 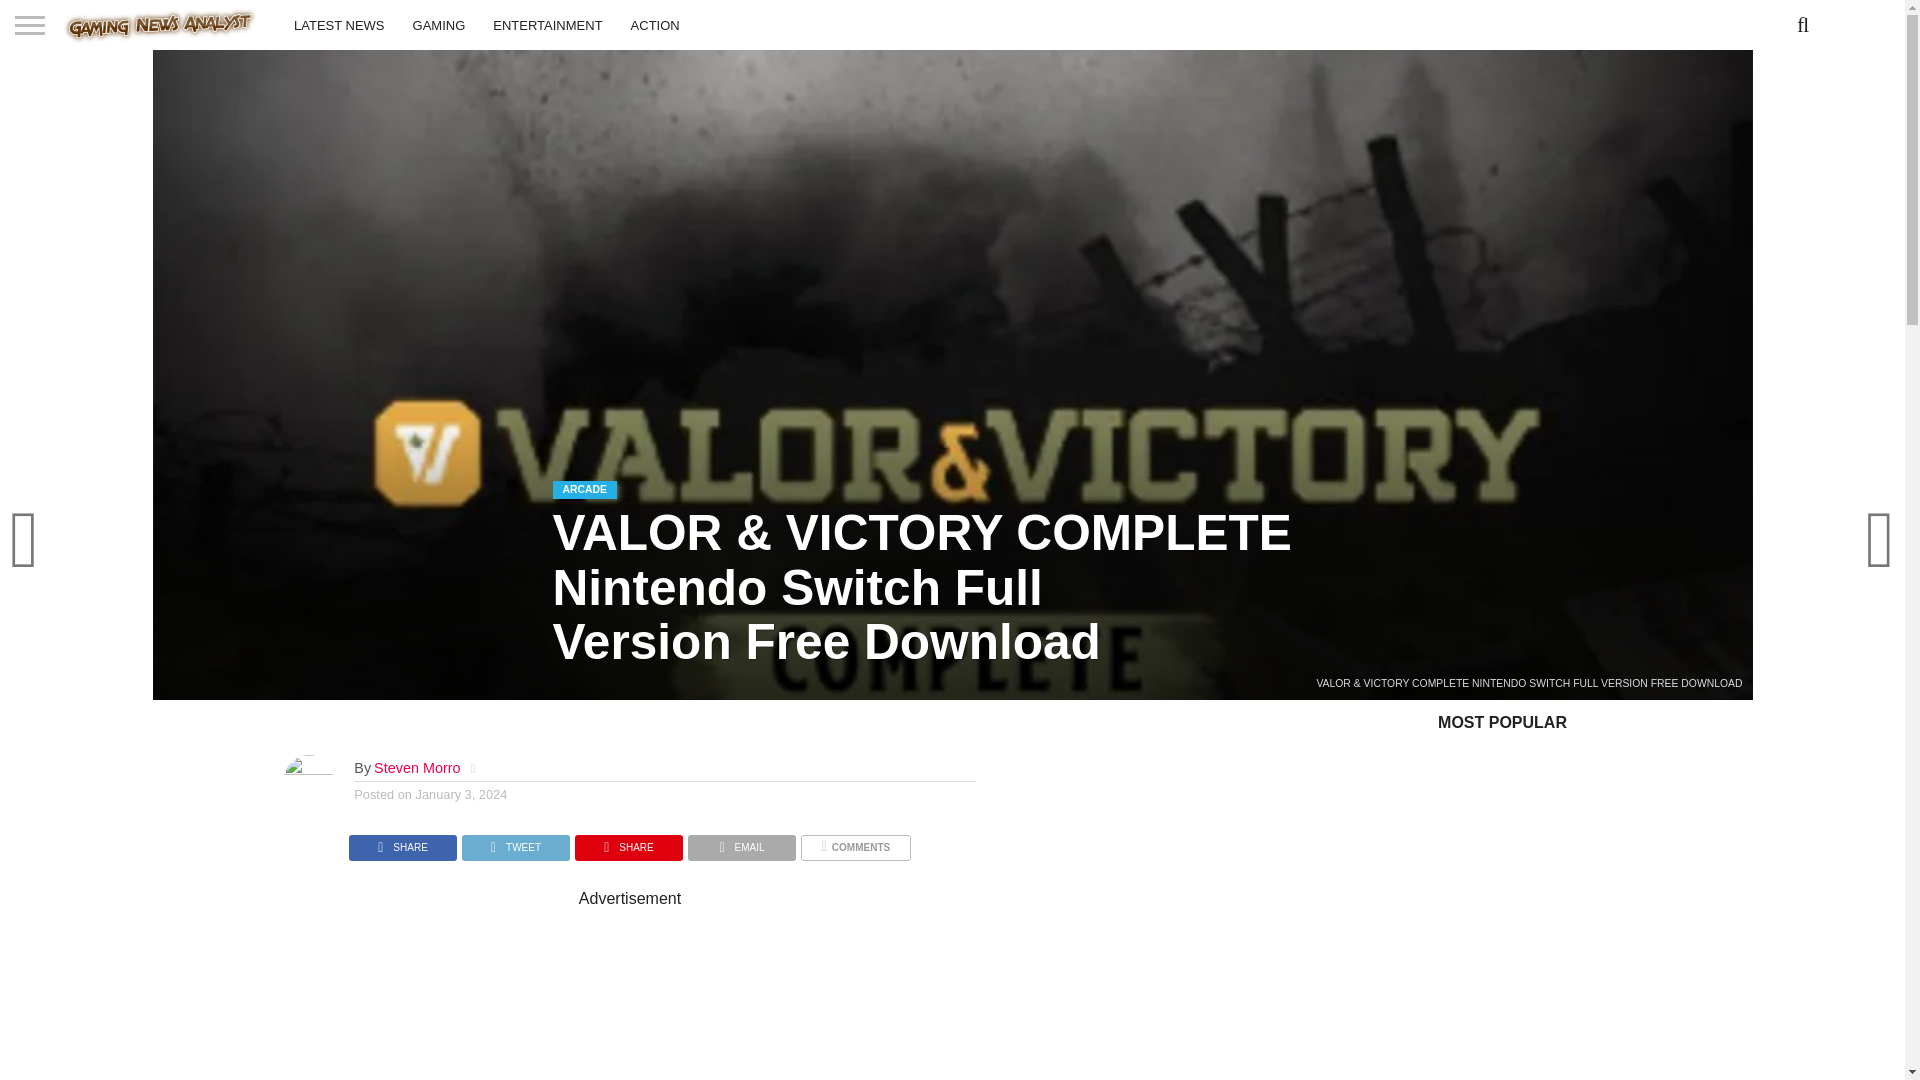 What do you see at coordinates (515, 842) in the screenshot?
I see `Tweet This Post` at bounding box center [515, 842].